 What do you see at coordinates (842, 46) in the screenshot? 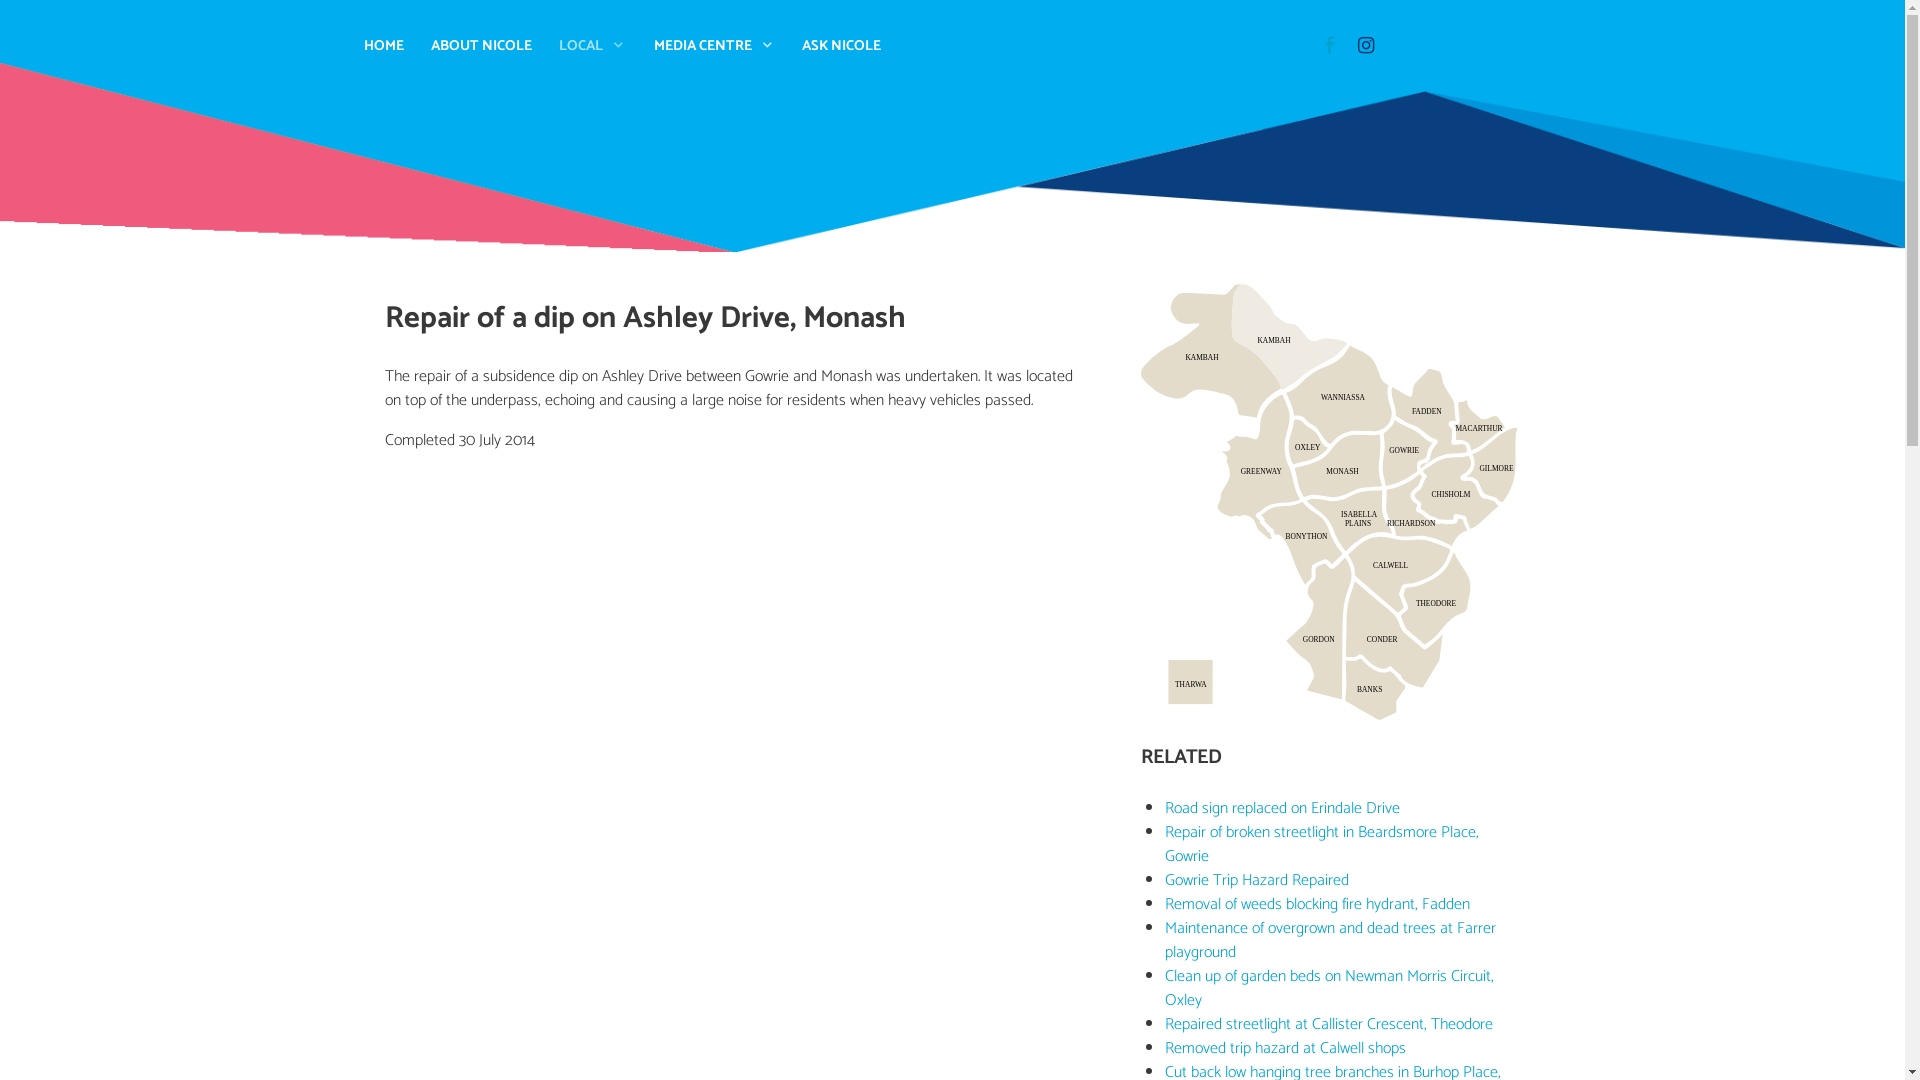
I see `ASK NICOLE` at bounding box center [842, 46].